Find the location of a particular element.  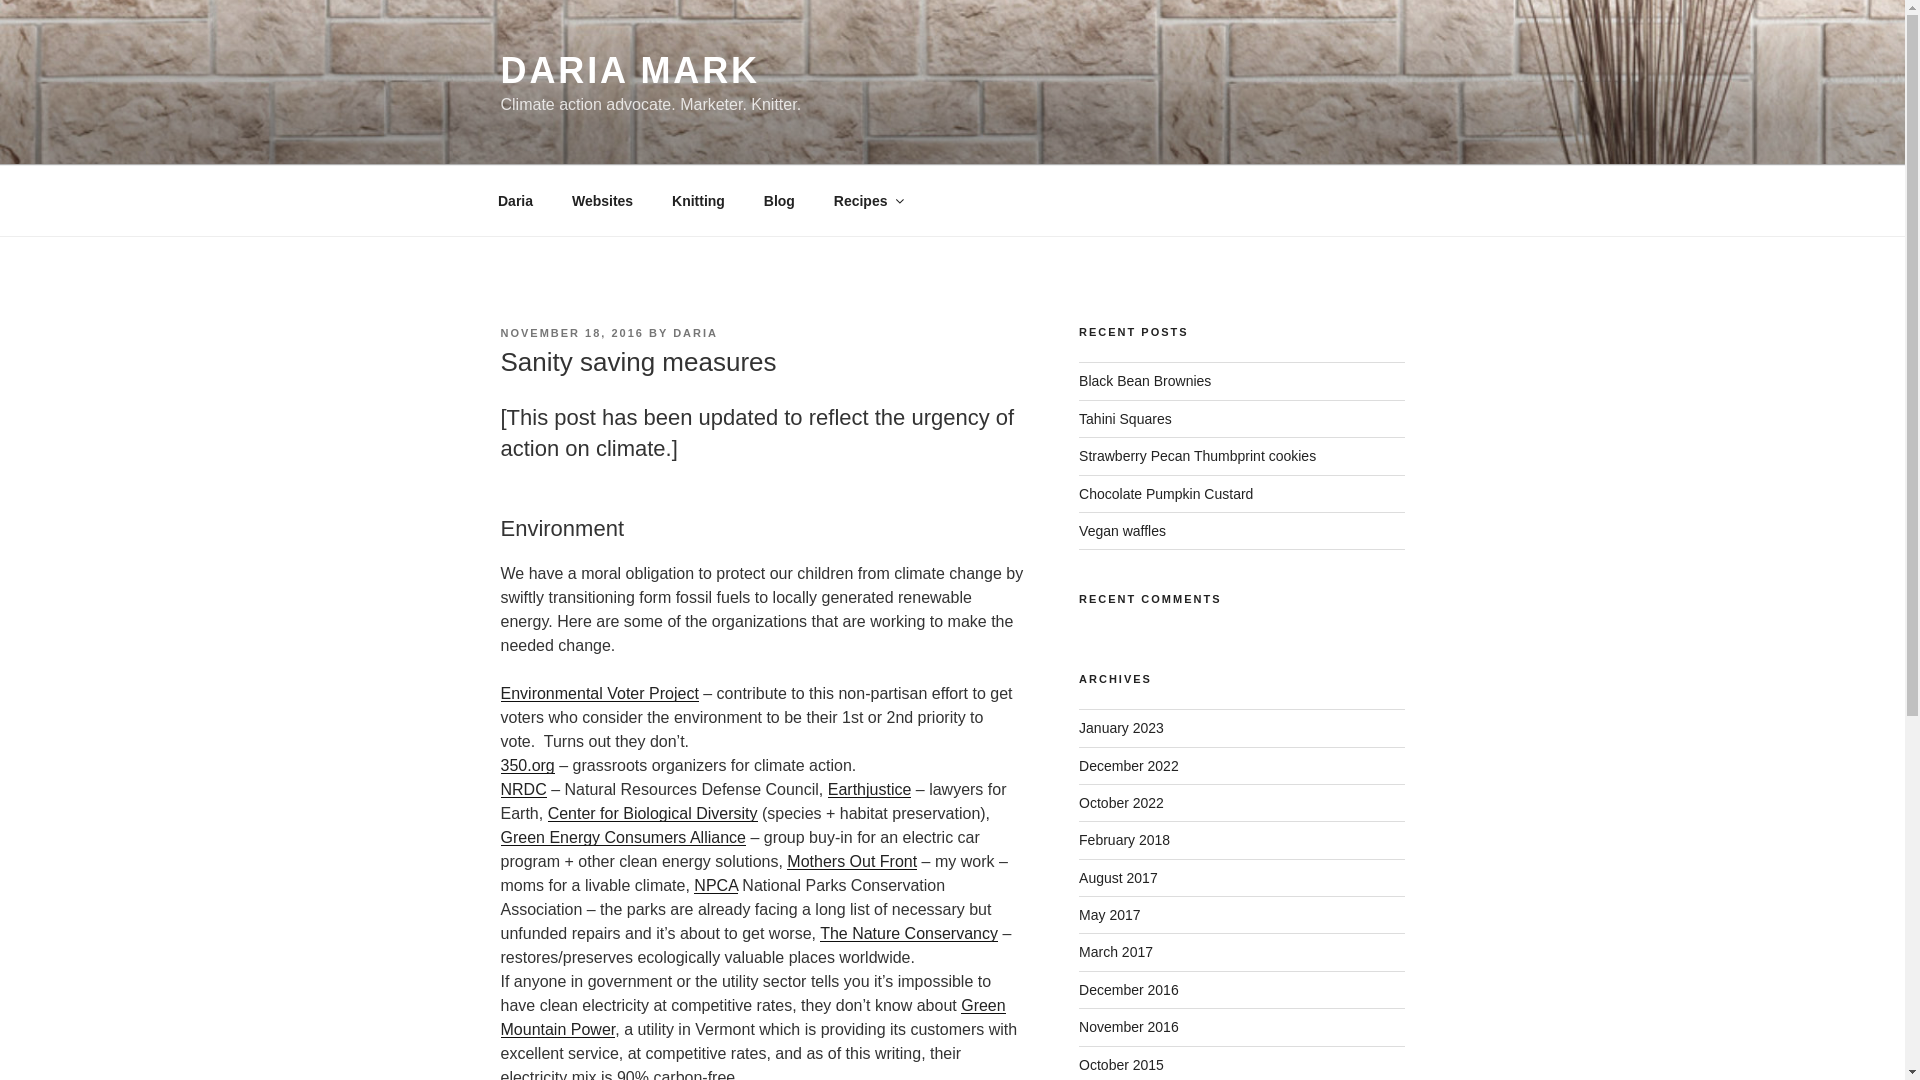

January 2023 is located at coordinates (1121, 728).